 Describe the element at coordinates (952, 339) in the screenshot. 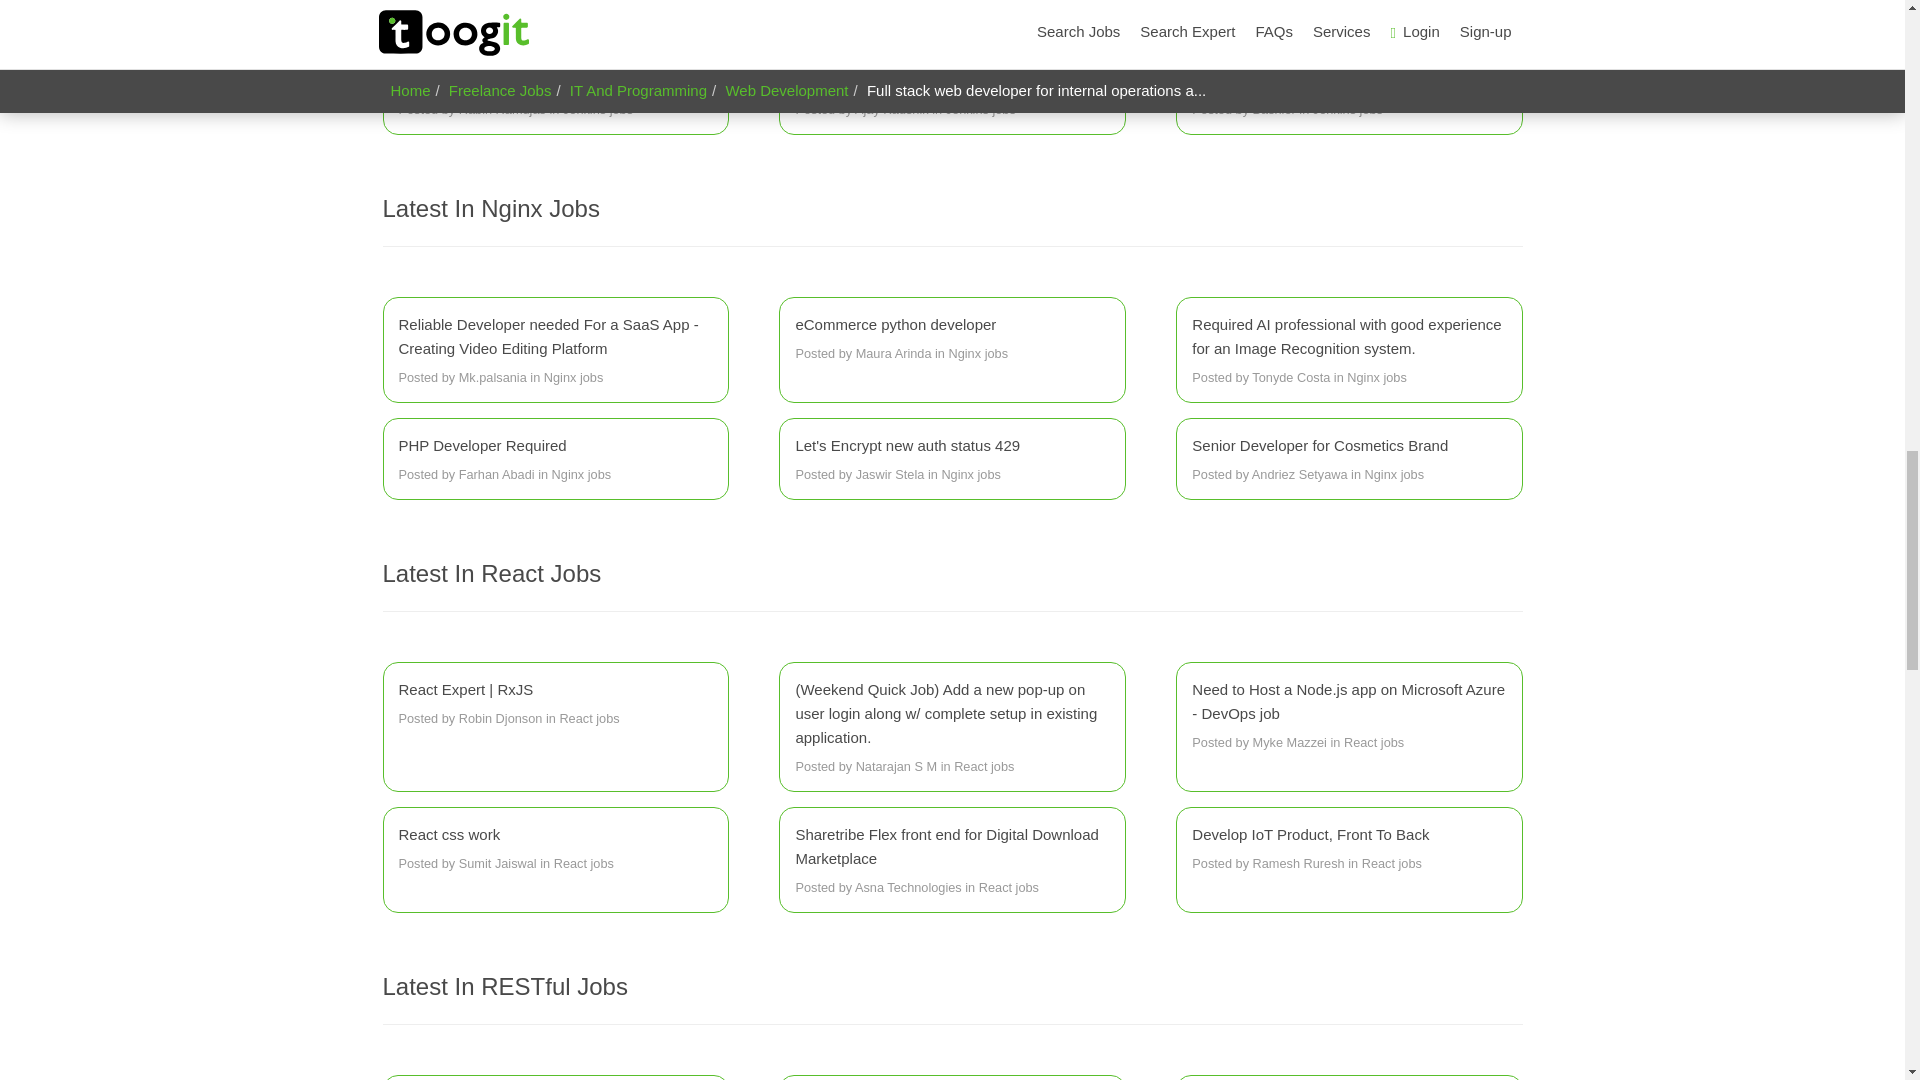

I see `In Nginx: eCommerce python developer` at that location.